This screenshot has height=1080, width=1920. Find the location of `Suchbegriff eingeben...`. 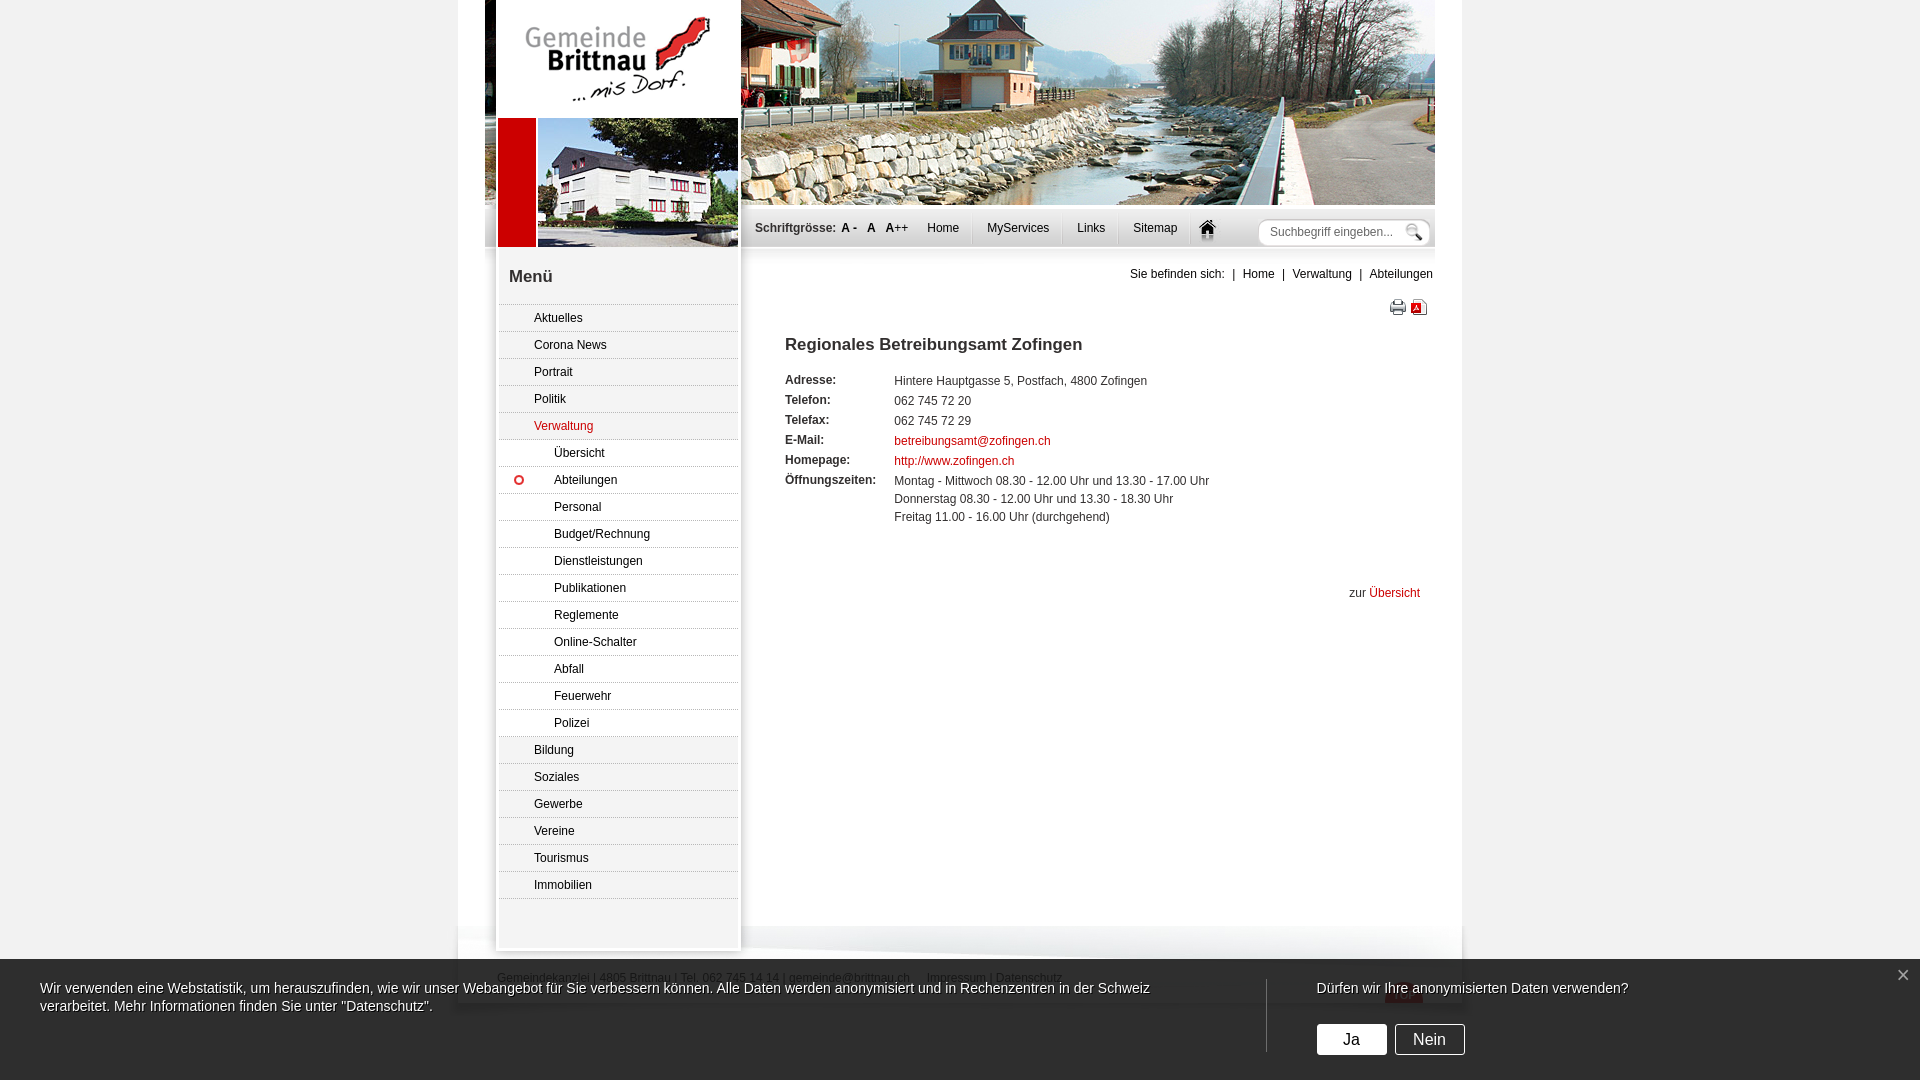

Suchbegriff eingeben... is located at coordinates (1332, 232).